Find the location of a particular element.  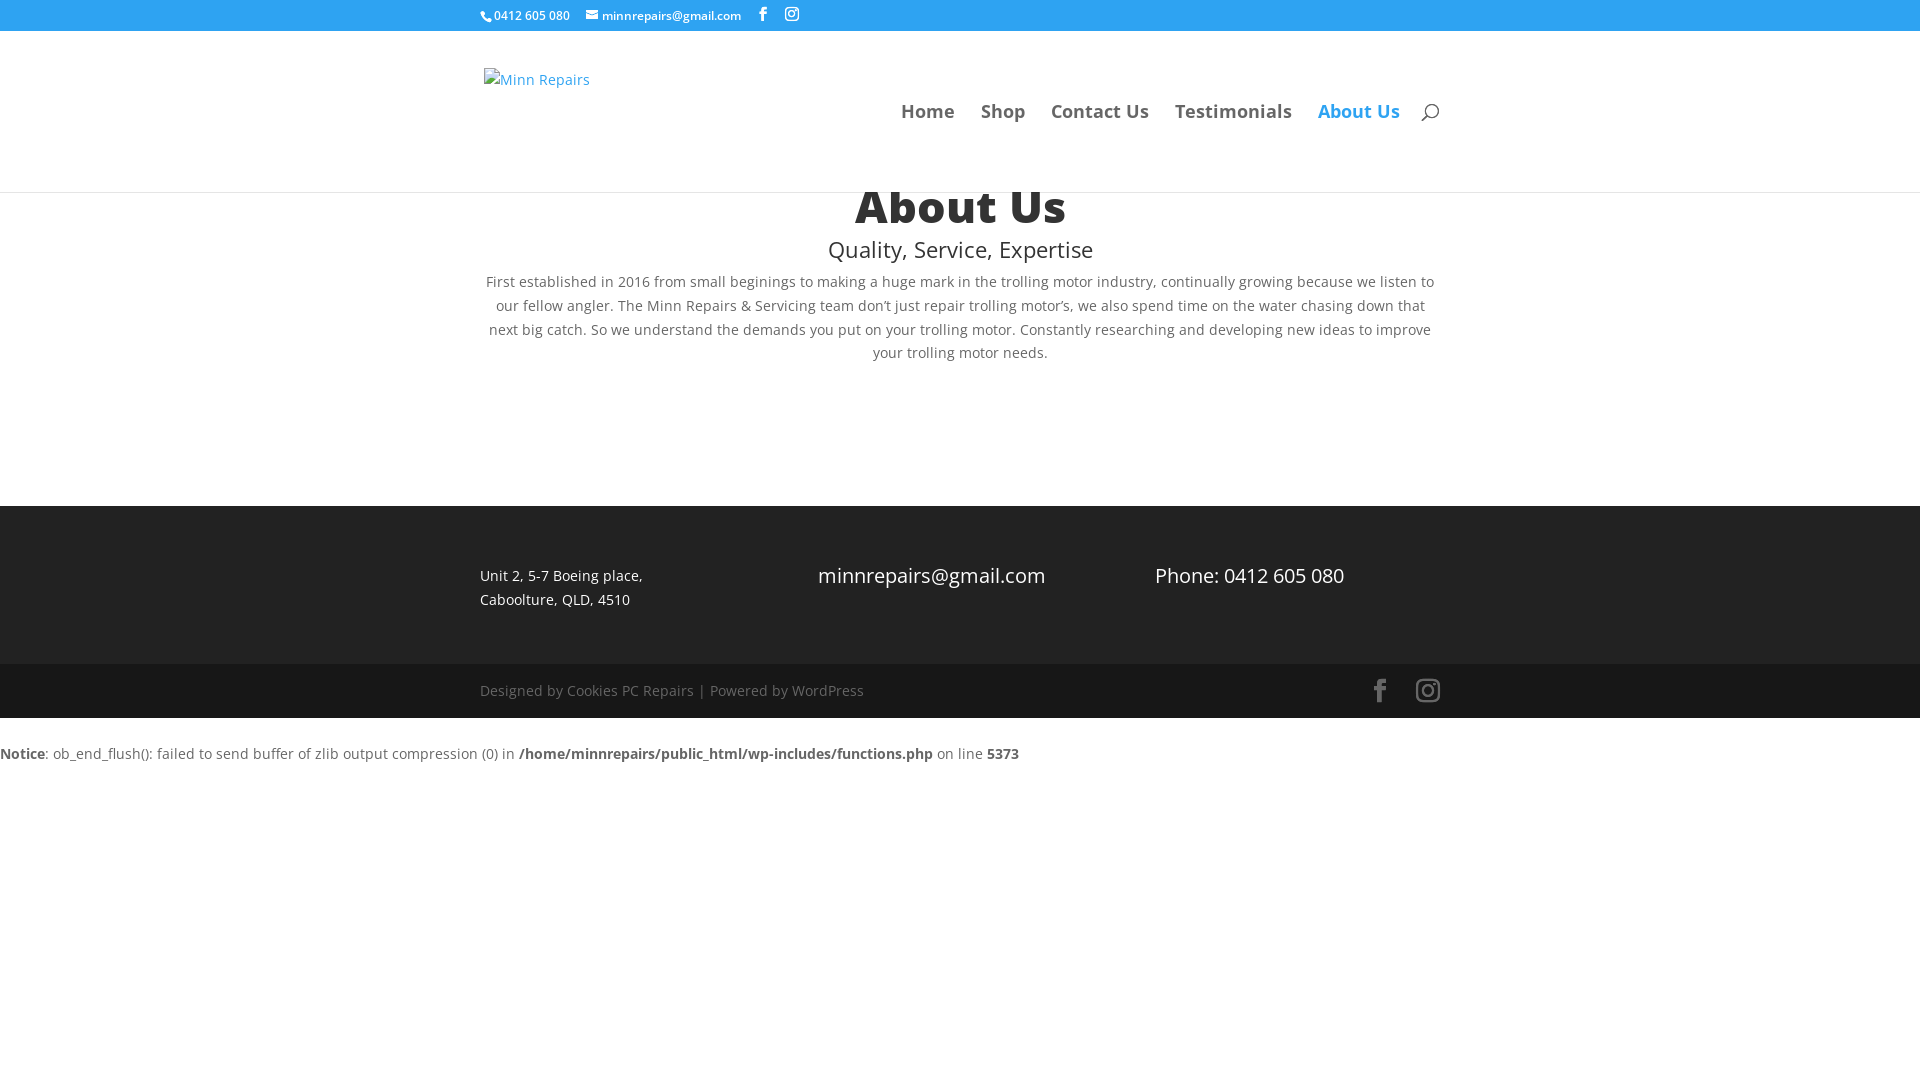

Testimonials is located at coordinates (1234, 148).